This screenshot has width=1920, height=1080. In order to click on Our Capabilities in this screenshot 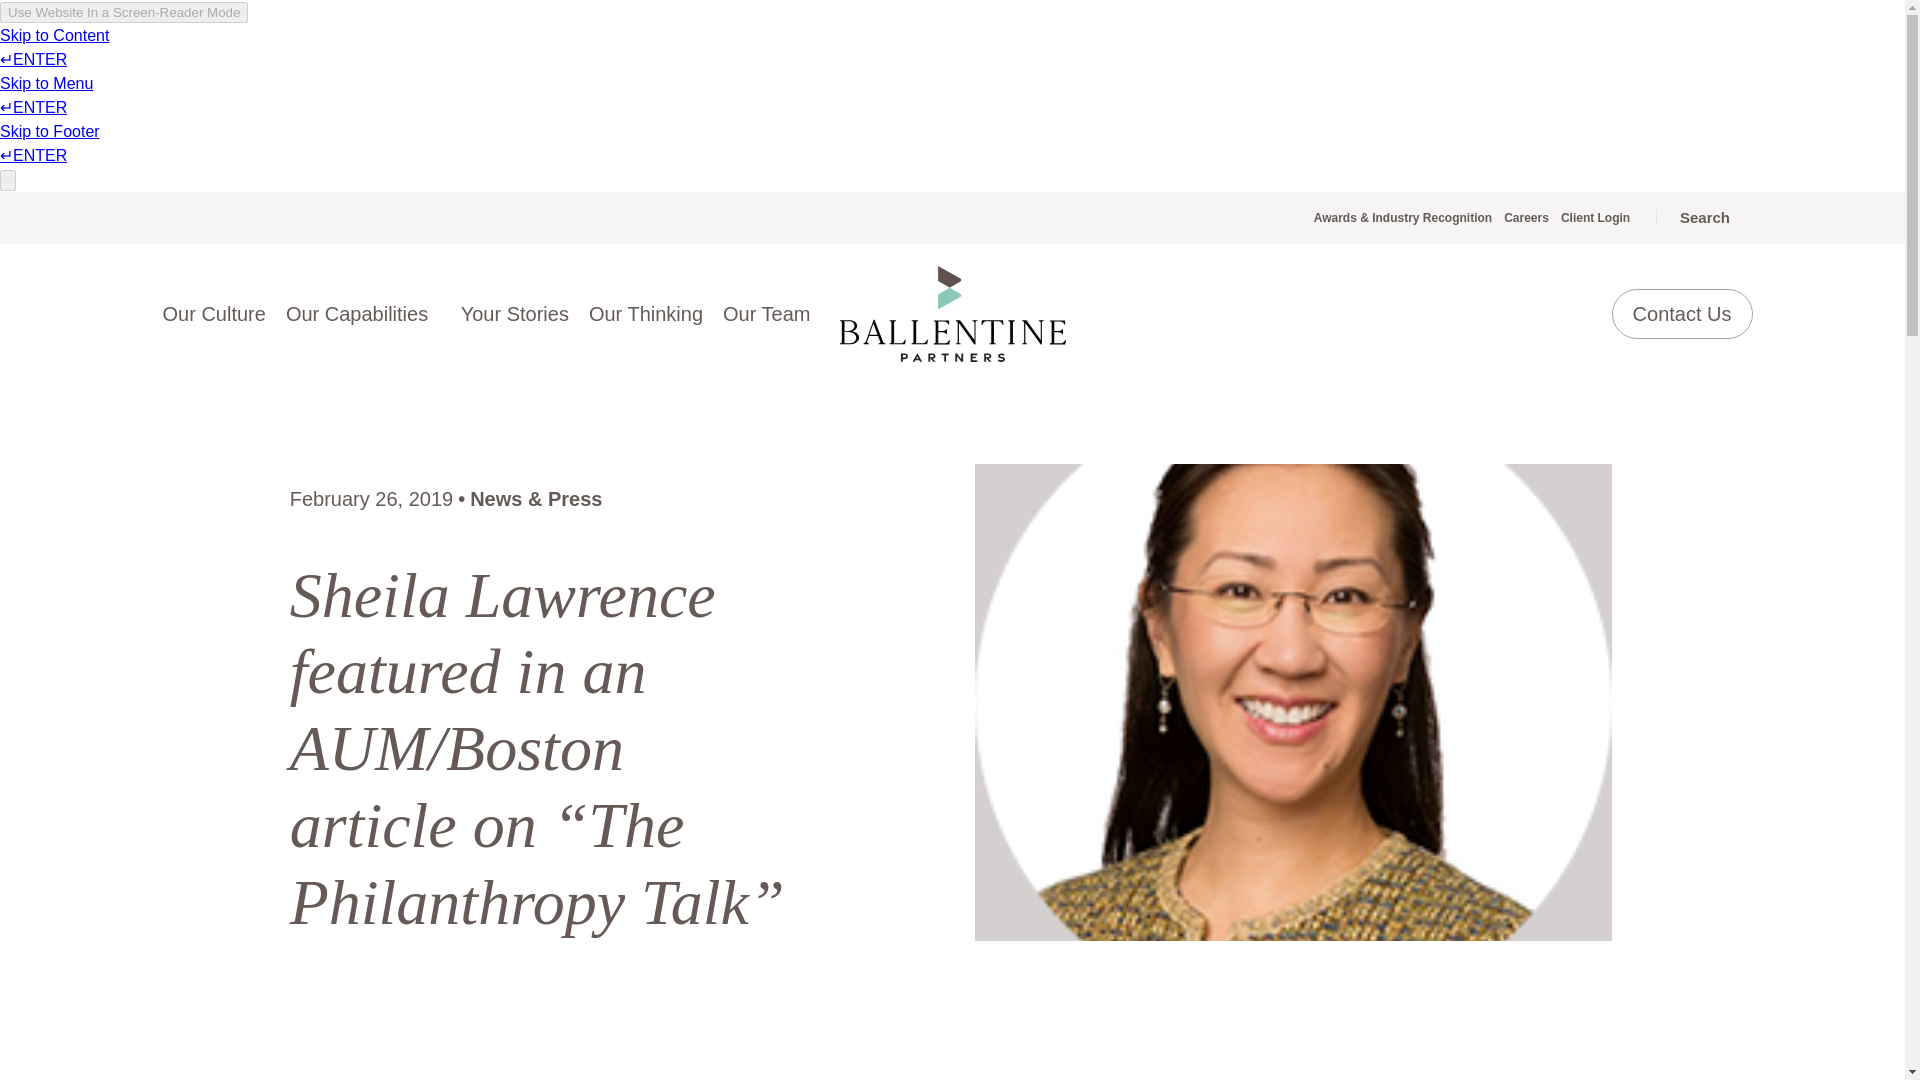, I will do `click(364, 312)`.